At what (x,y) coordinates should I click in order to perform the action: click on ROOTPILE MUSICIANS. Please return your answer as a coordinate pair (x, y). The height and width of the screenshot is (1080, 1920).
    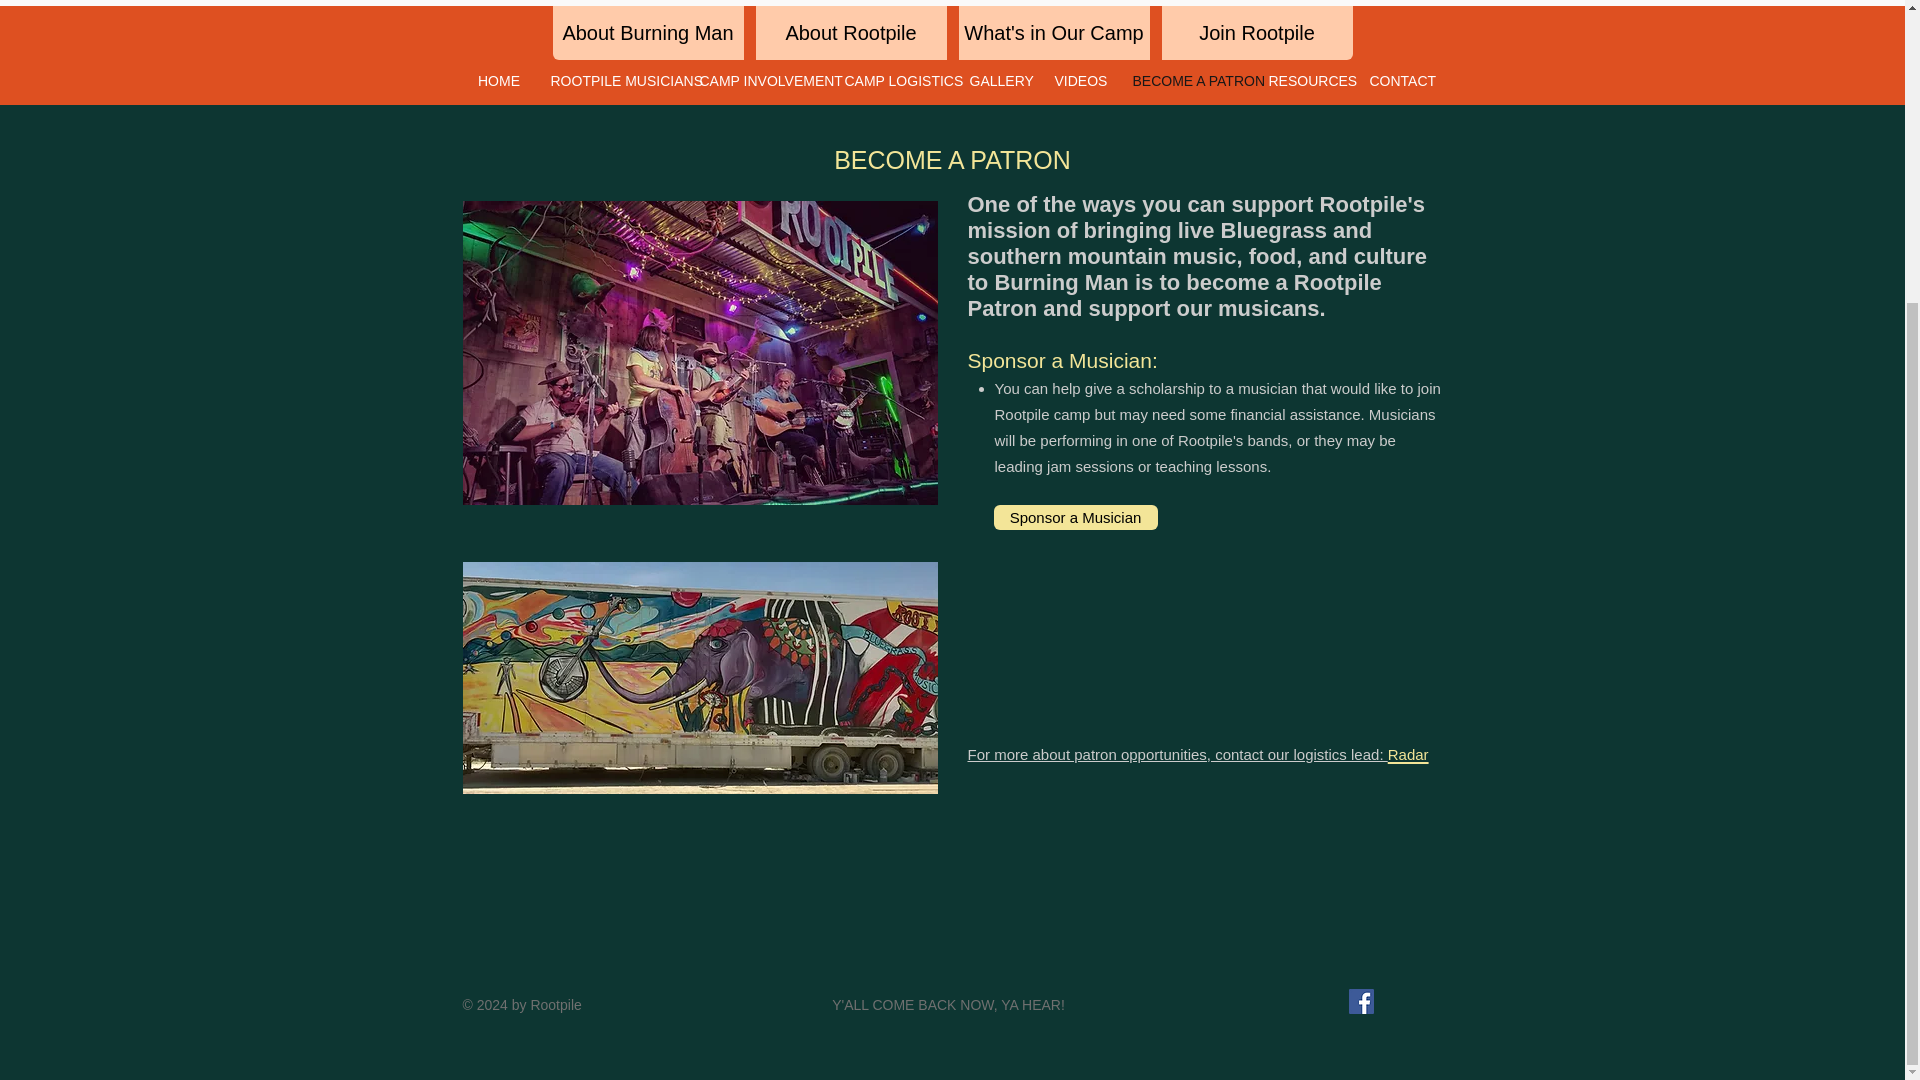
    Looking at the image, I should click on (610, 81).